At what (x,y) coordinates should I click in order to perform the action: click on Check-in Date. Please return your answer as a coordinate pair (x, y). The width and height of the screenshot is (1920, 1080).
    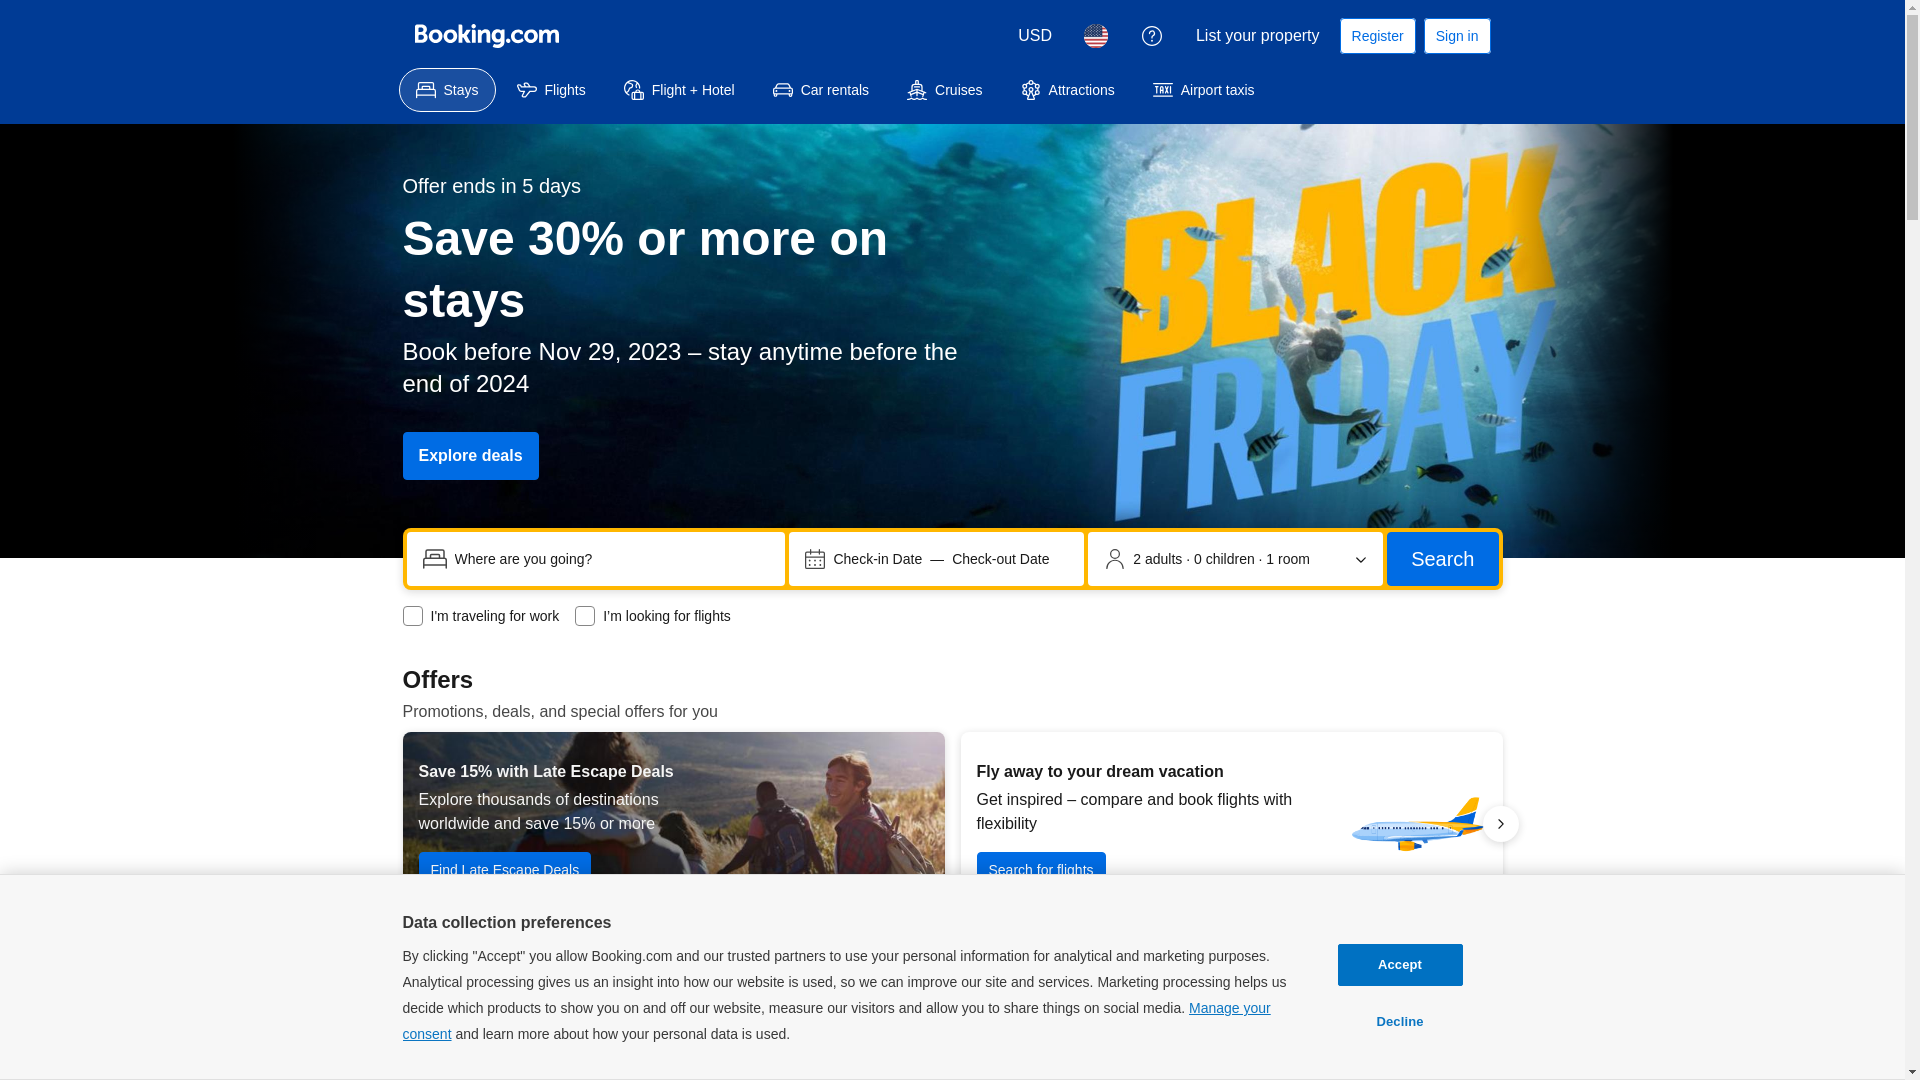
    Looking at the image, I should click on (878, 559).